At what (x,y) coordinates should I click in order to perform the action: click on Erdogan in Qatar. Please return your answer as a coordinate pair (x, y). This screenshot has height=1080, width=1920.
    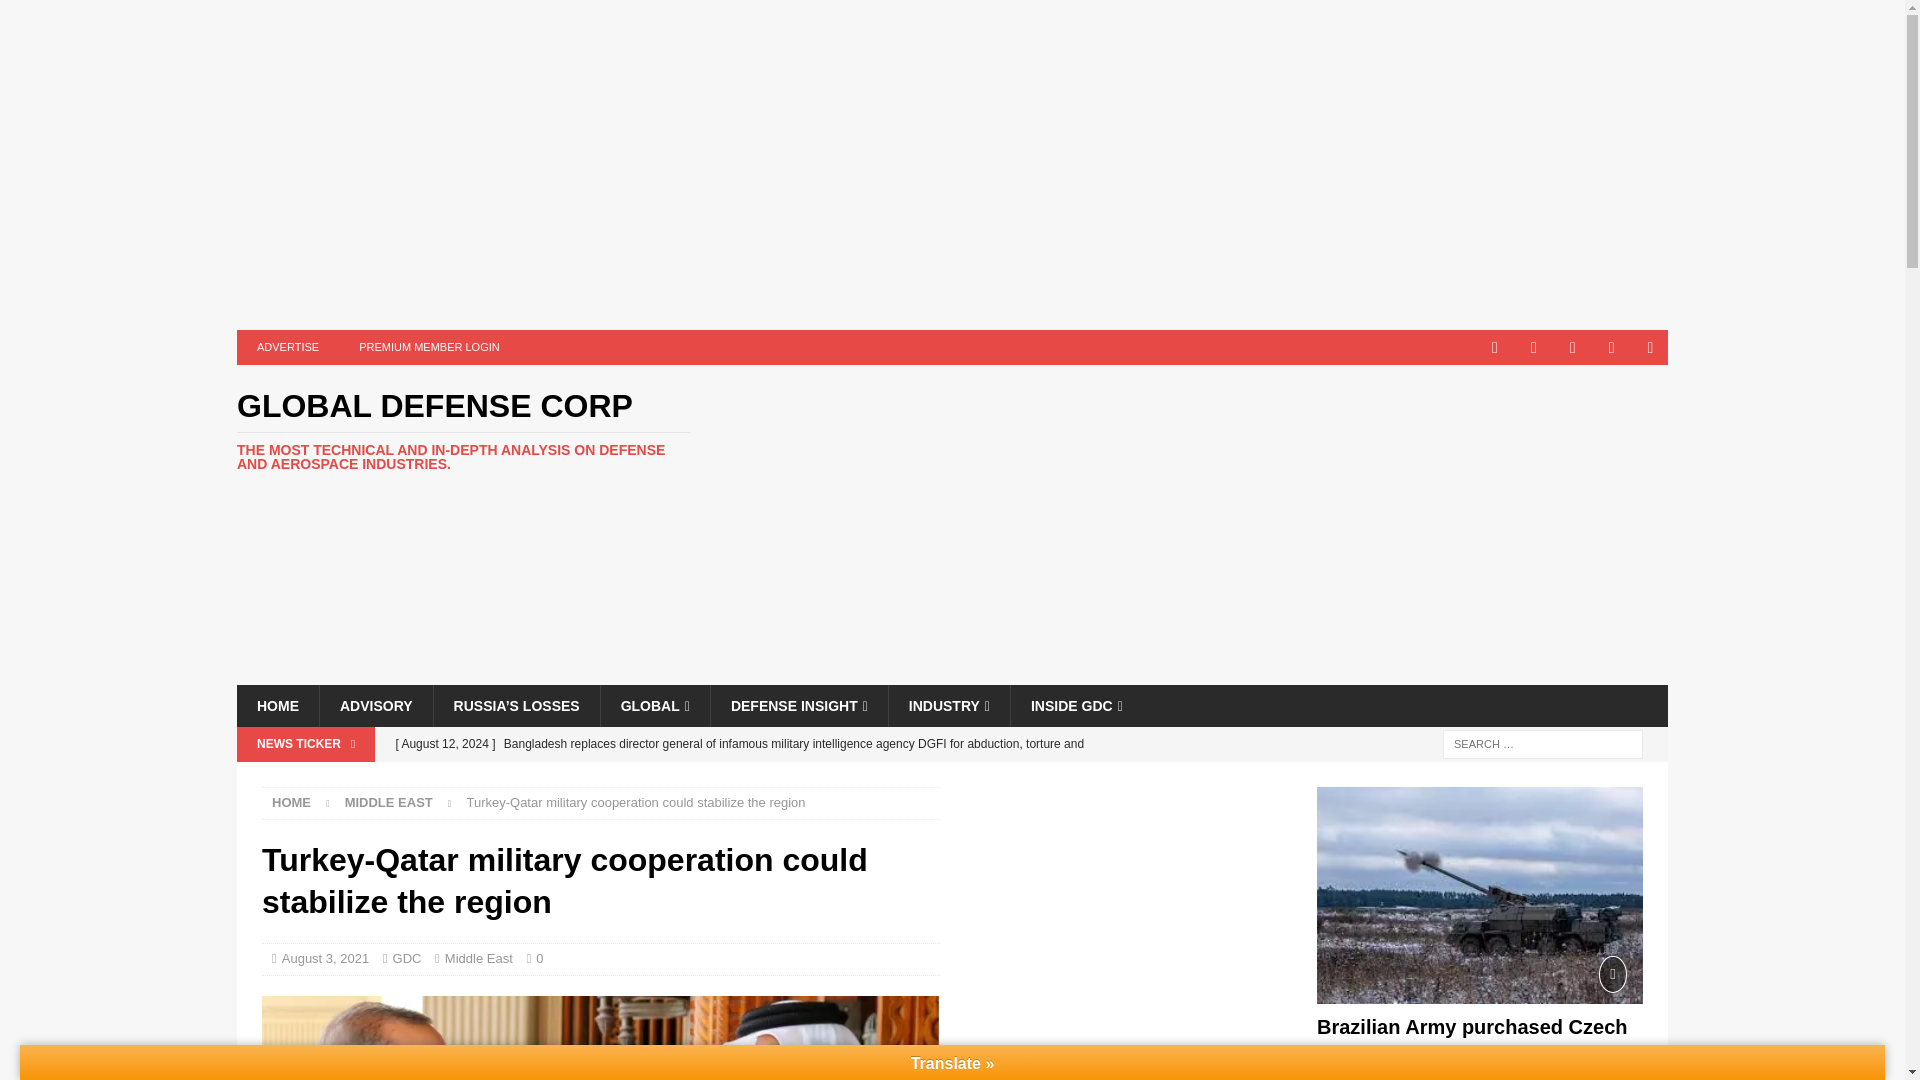
    Looking at the image, I should click on (600, 1038).